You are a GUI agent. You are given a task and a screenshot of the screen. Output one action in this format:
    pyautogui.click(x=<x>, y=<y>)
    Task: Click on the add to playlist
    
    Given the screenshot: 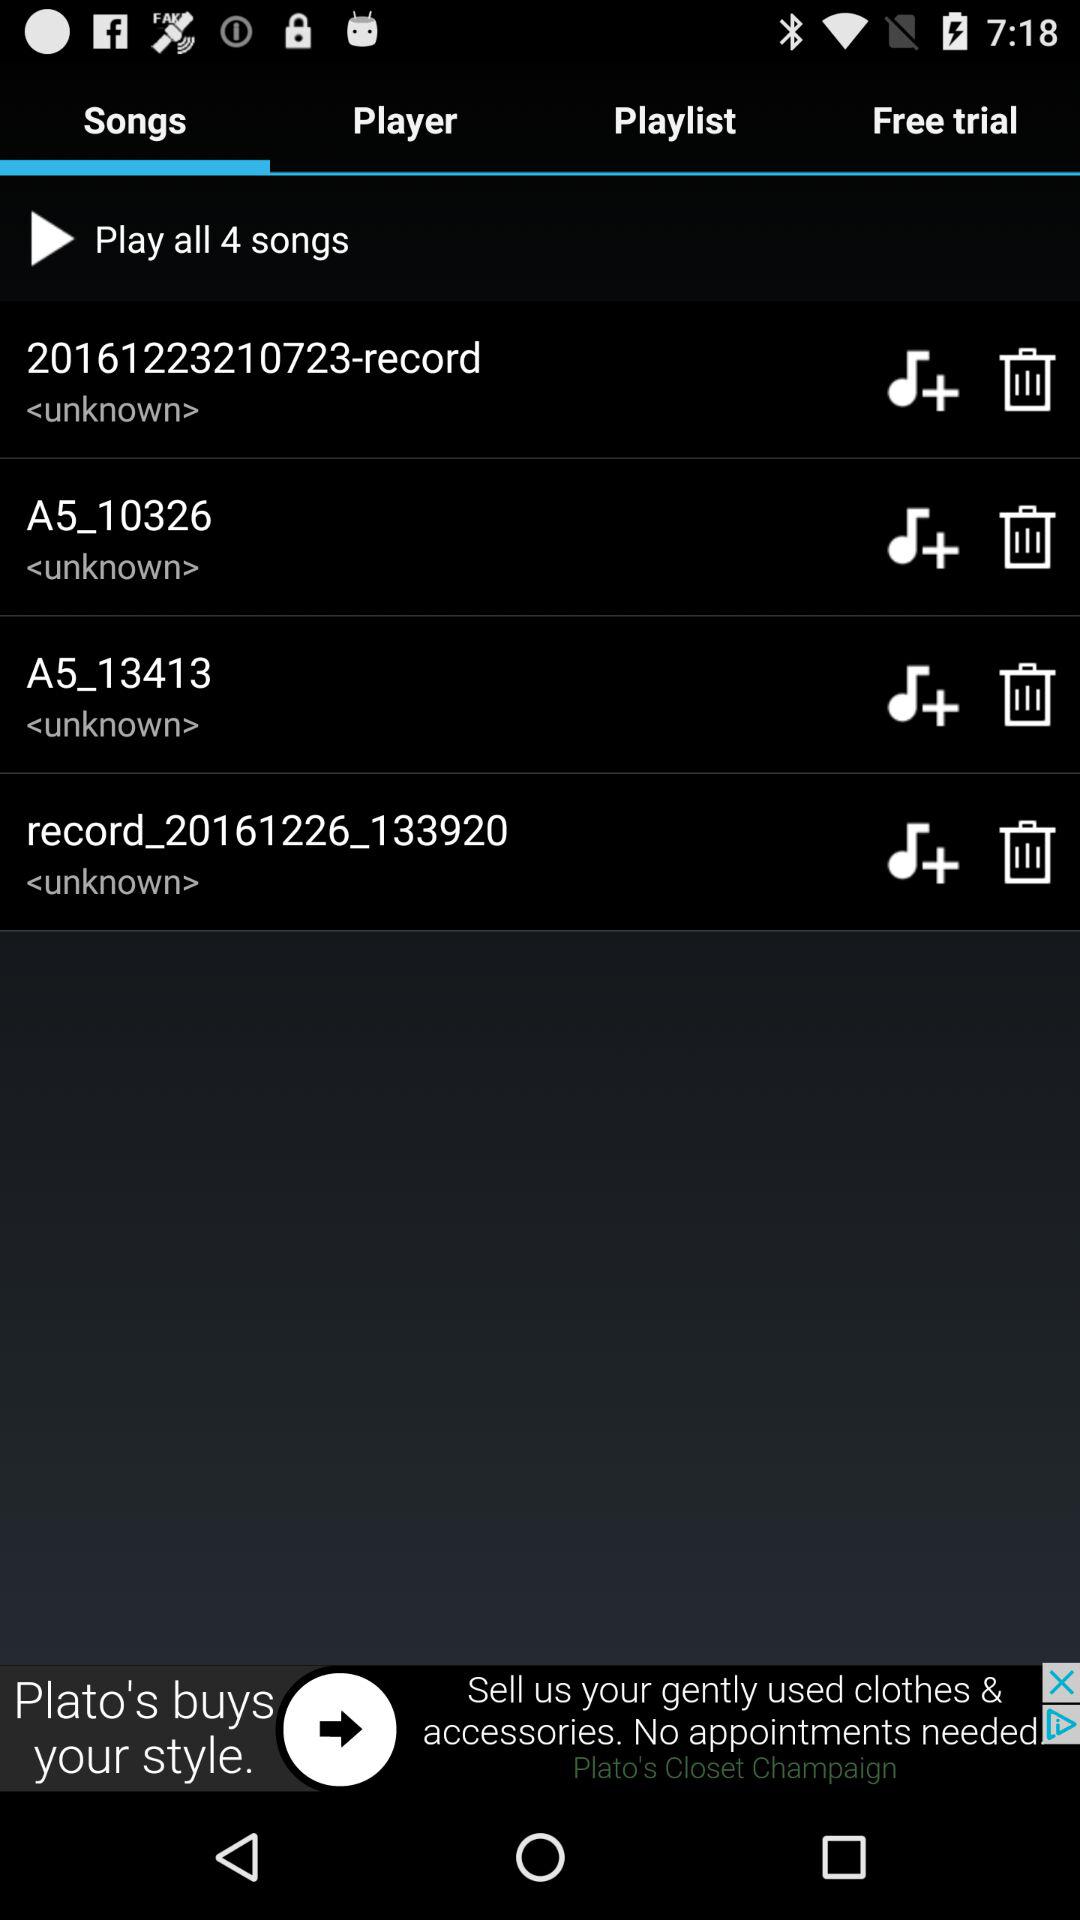 What is the action you would take?
    pyautogui.click(x=922, y=852)
    